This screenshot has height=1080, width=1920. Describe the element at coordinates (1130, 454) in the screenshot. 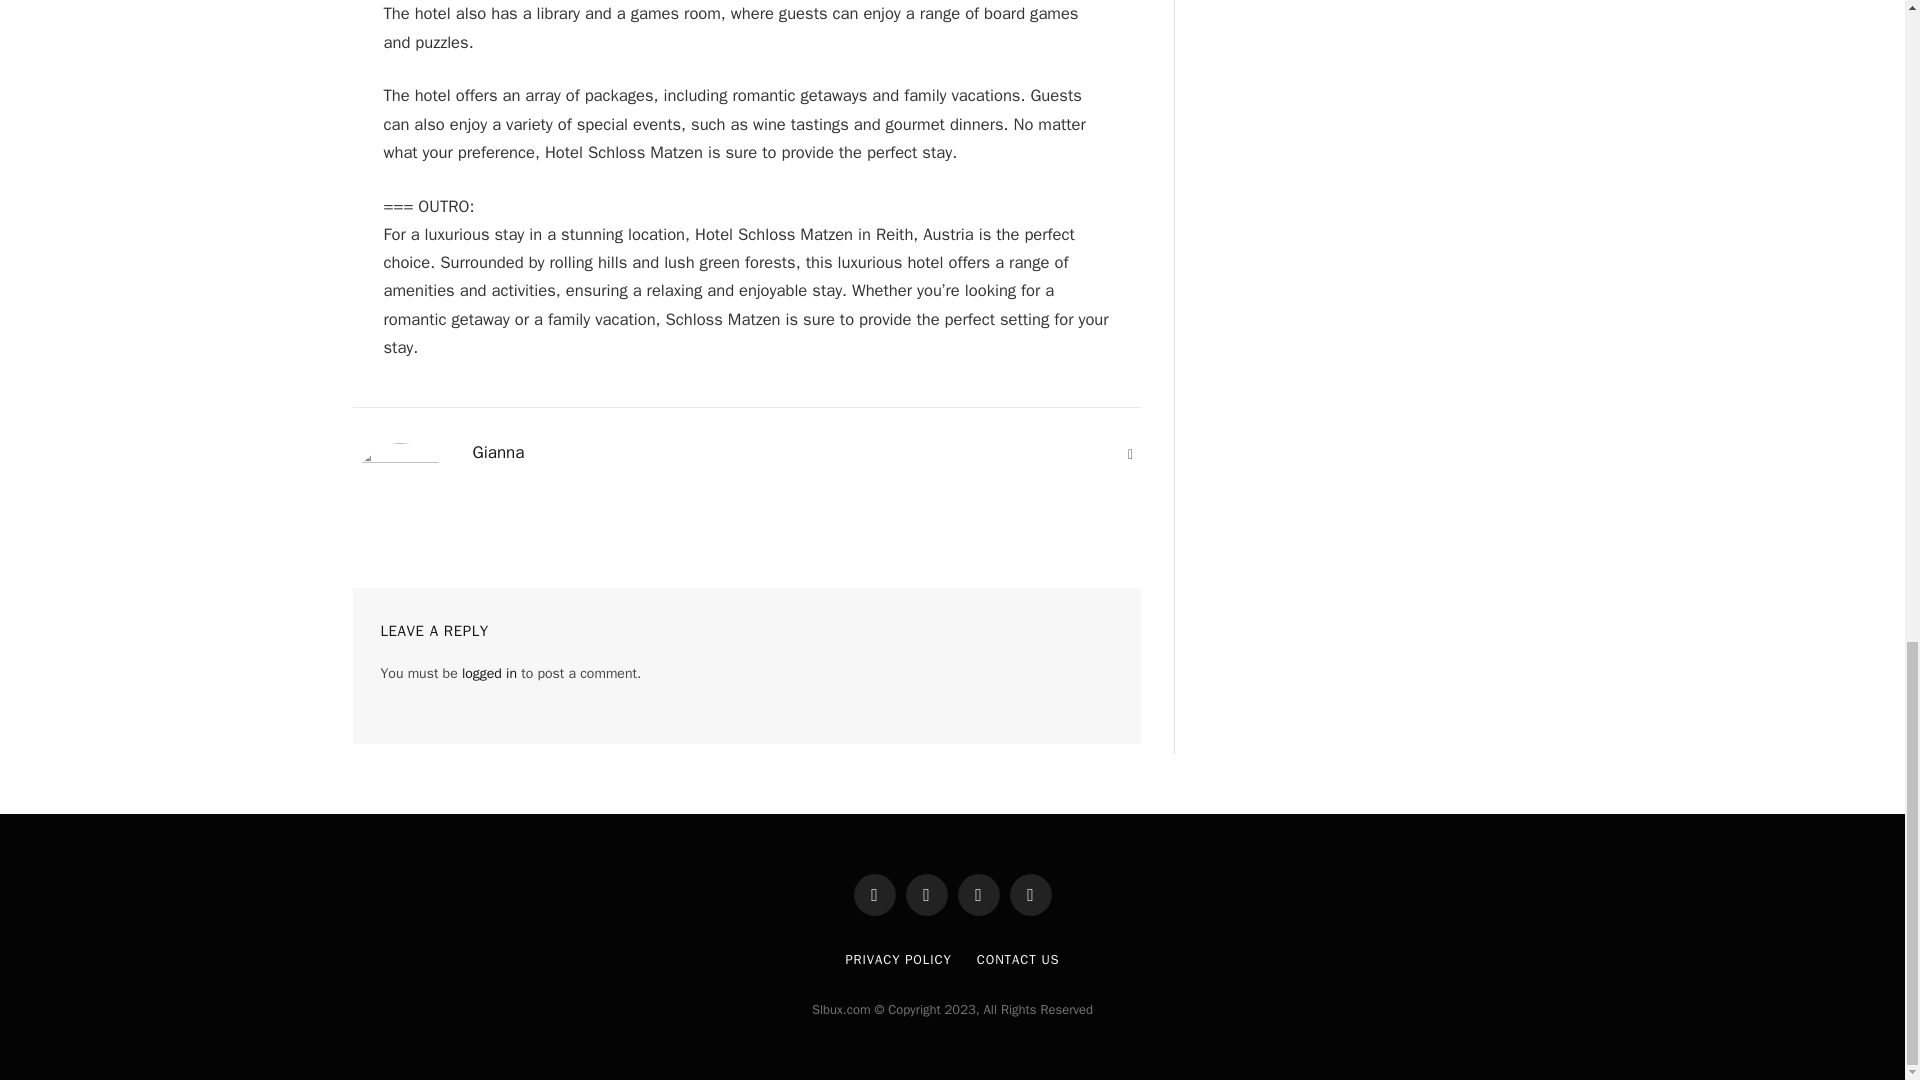

I see `Website` at that location.